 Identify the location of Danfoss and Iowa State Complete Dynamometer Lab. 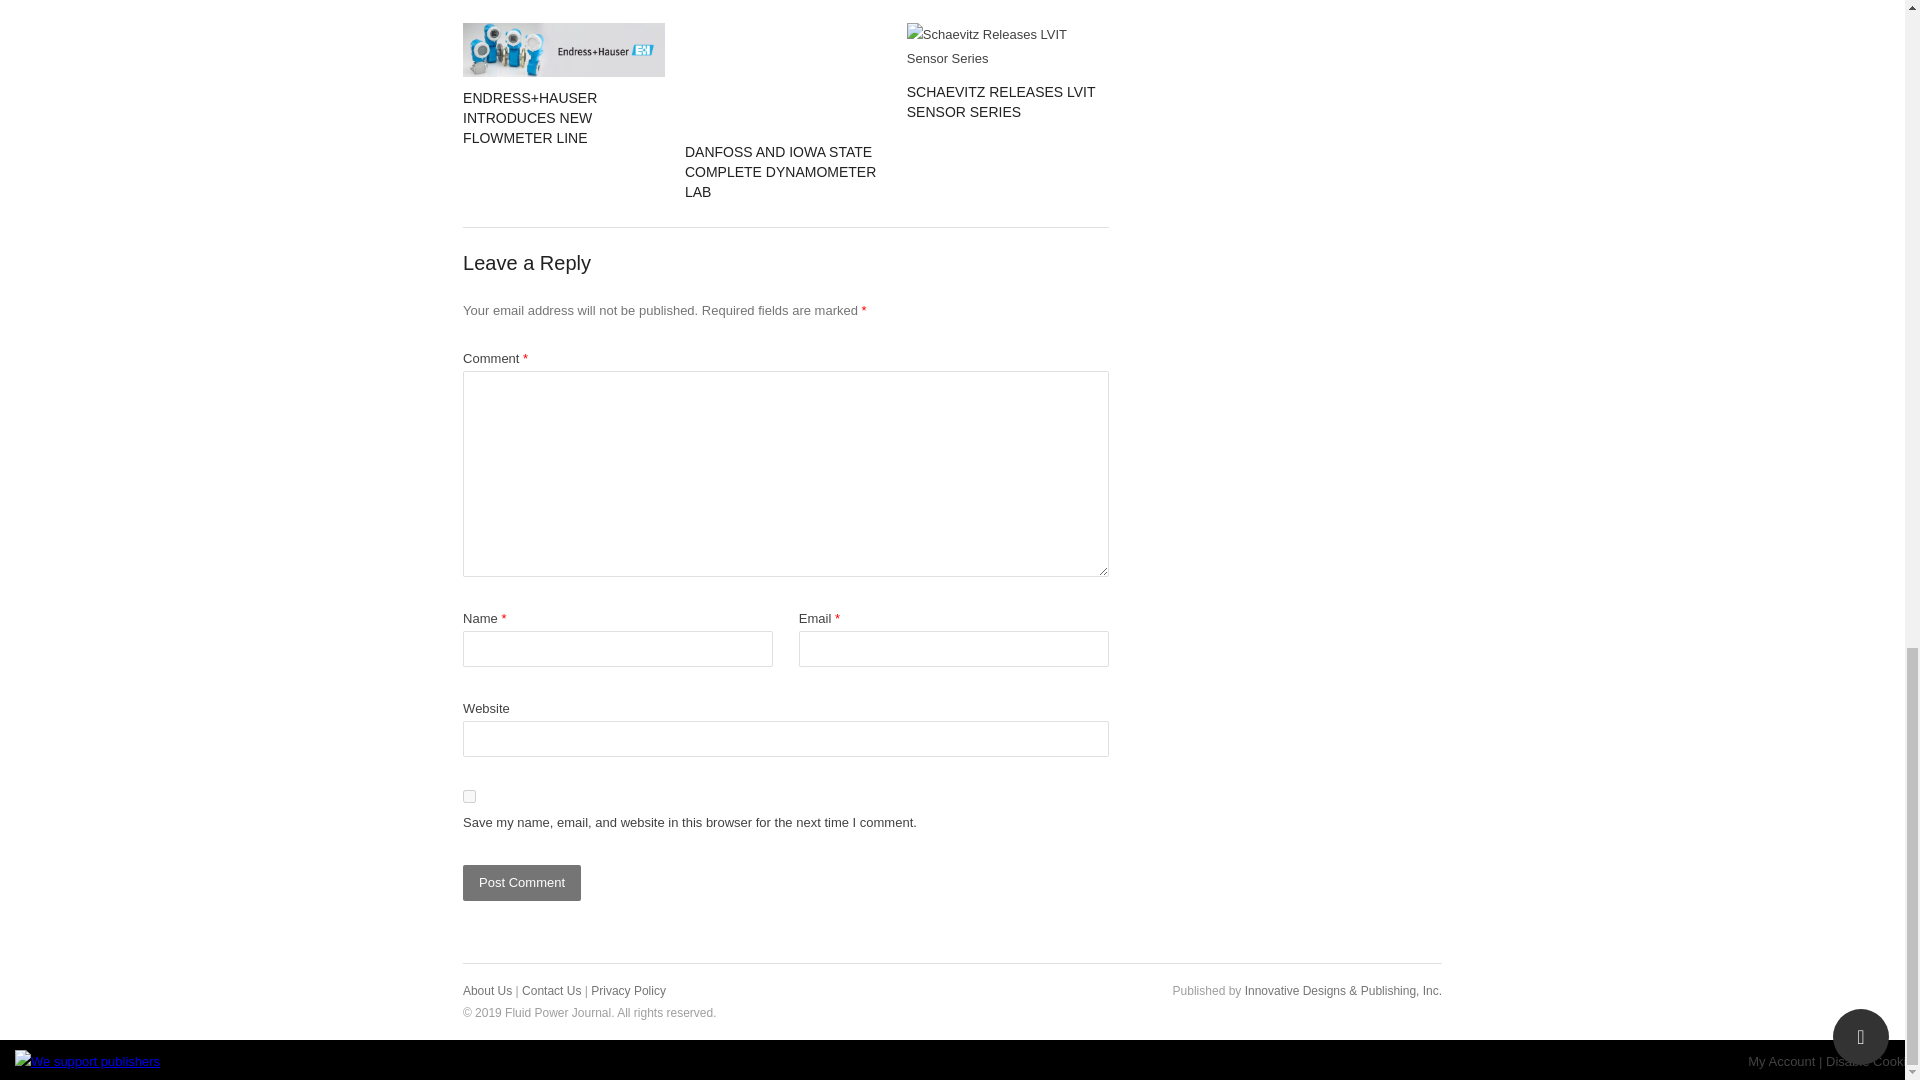
(786, 76).